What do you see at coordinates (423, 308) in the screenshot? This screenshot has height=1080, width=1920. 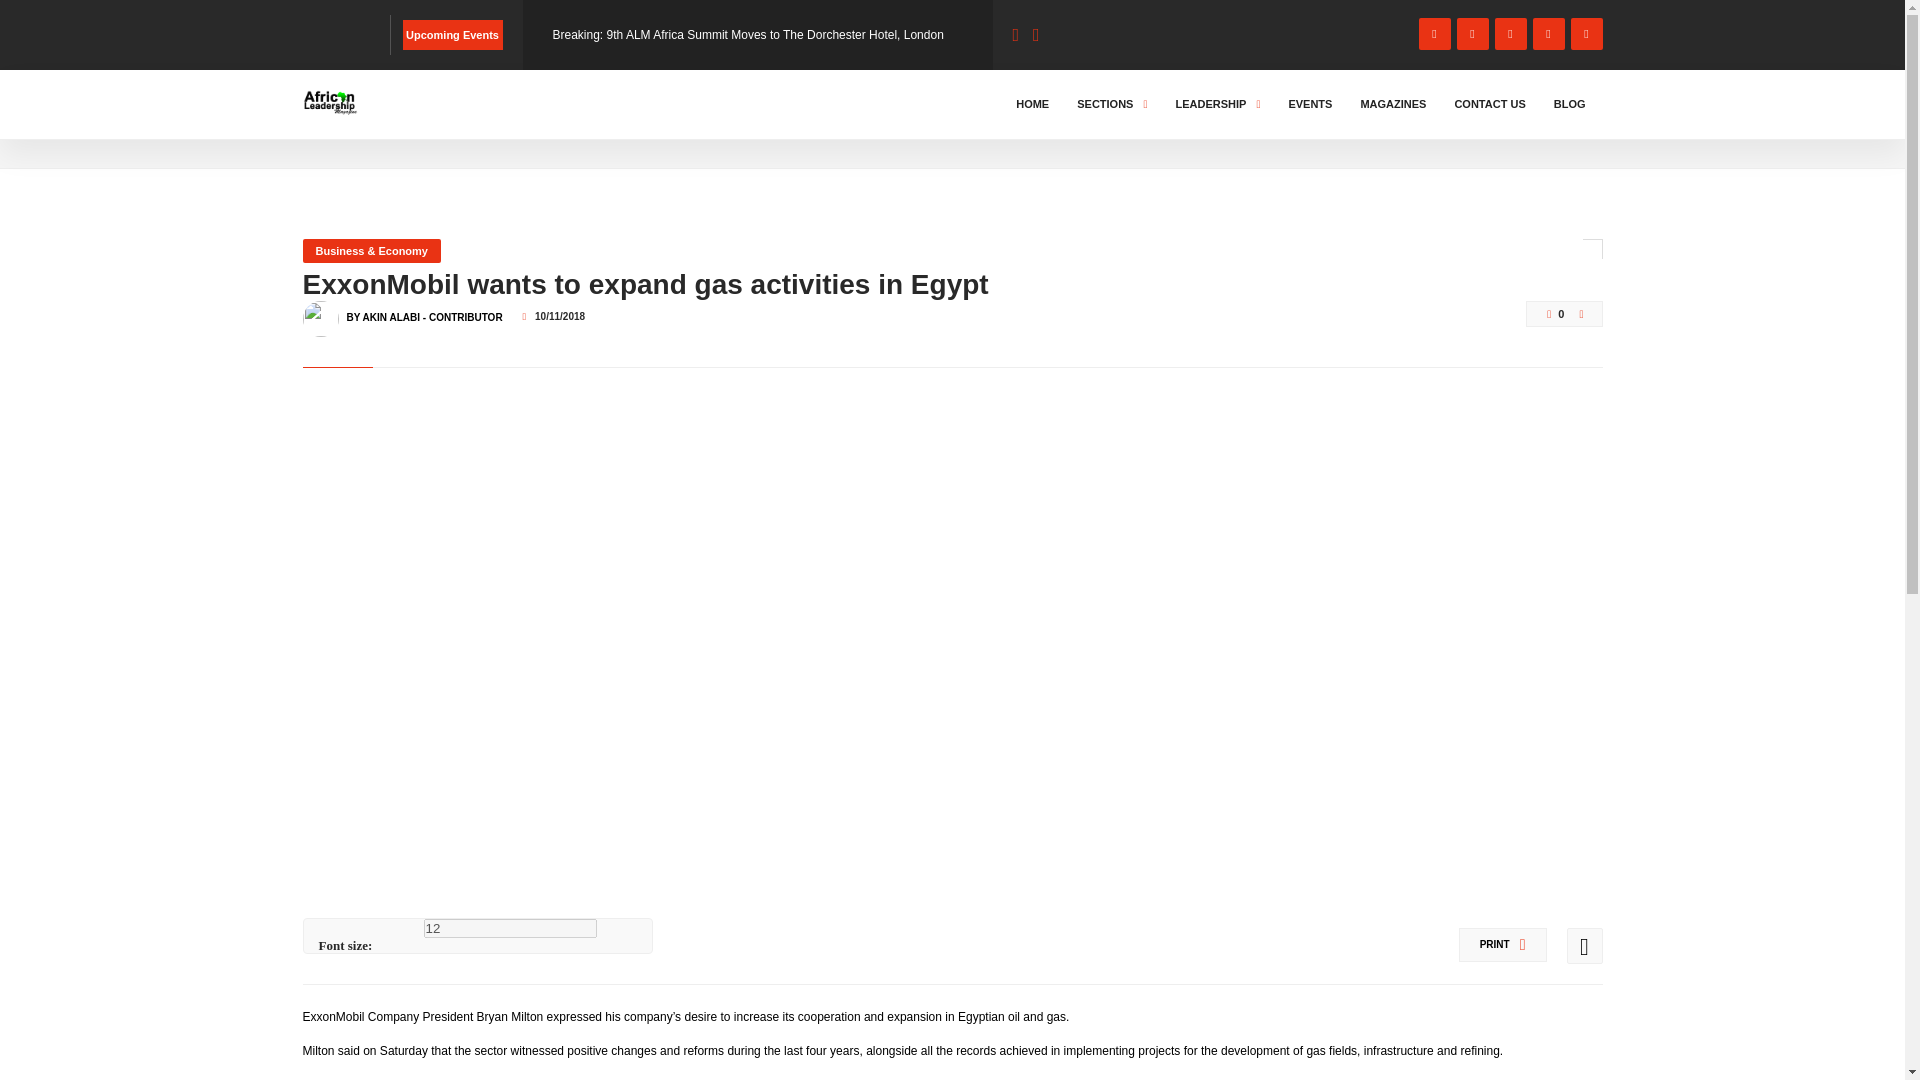 I see `BY AKIN ALABI - CONTRIBUTOR` at bounding box center [423, 308].